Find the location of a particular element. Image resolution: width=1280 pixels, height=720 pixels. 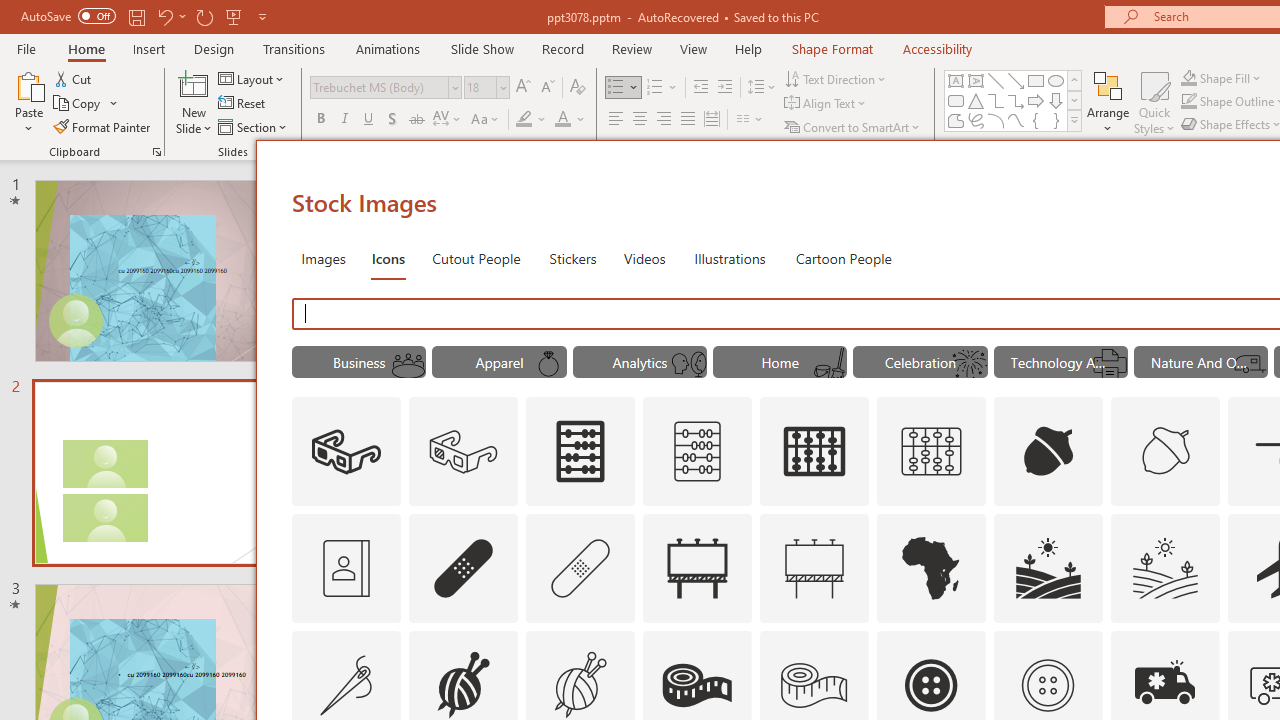

Cartoon People is located at coordinates (843, 258).